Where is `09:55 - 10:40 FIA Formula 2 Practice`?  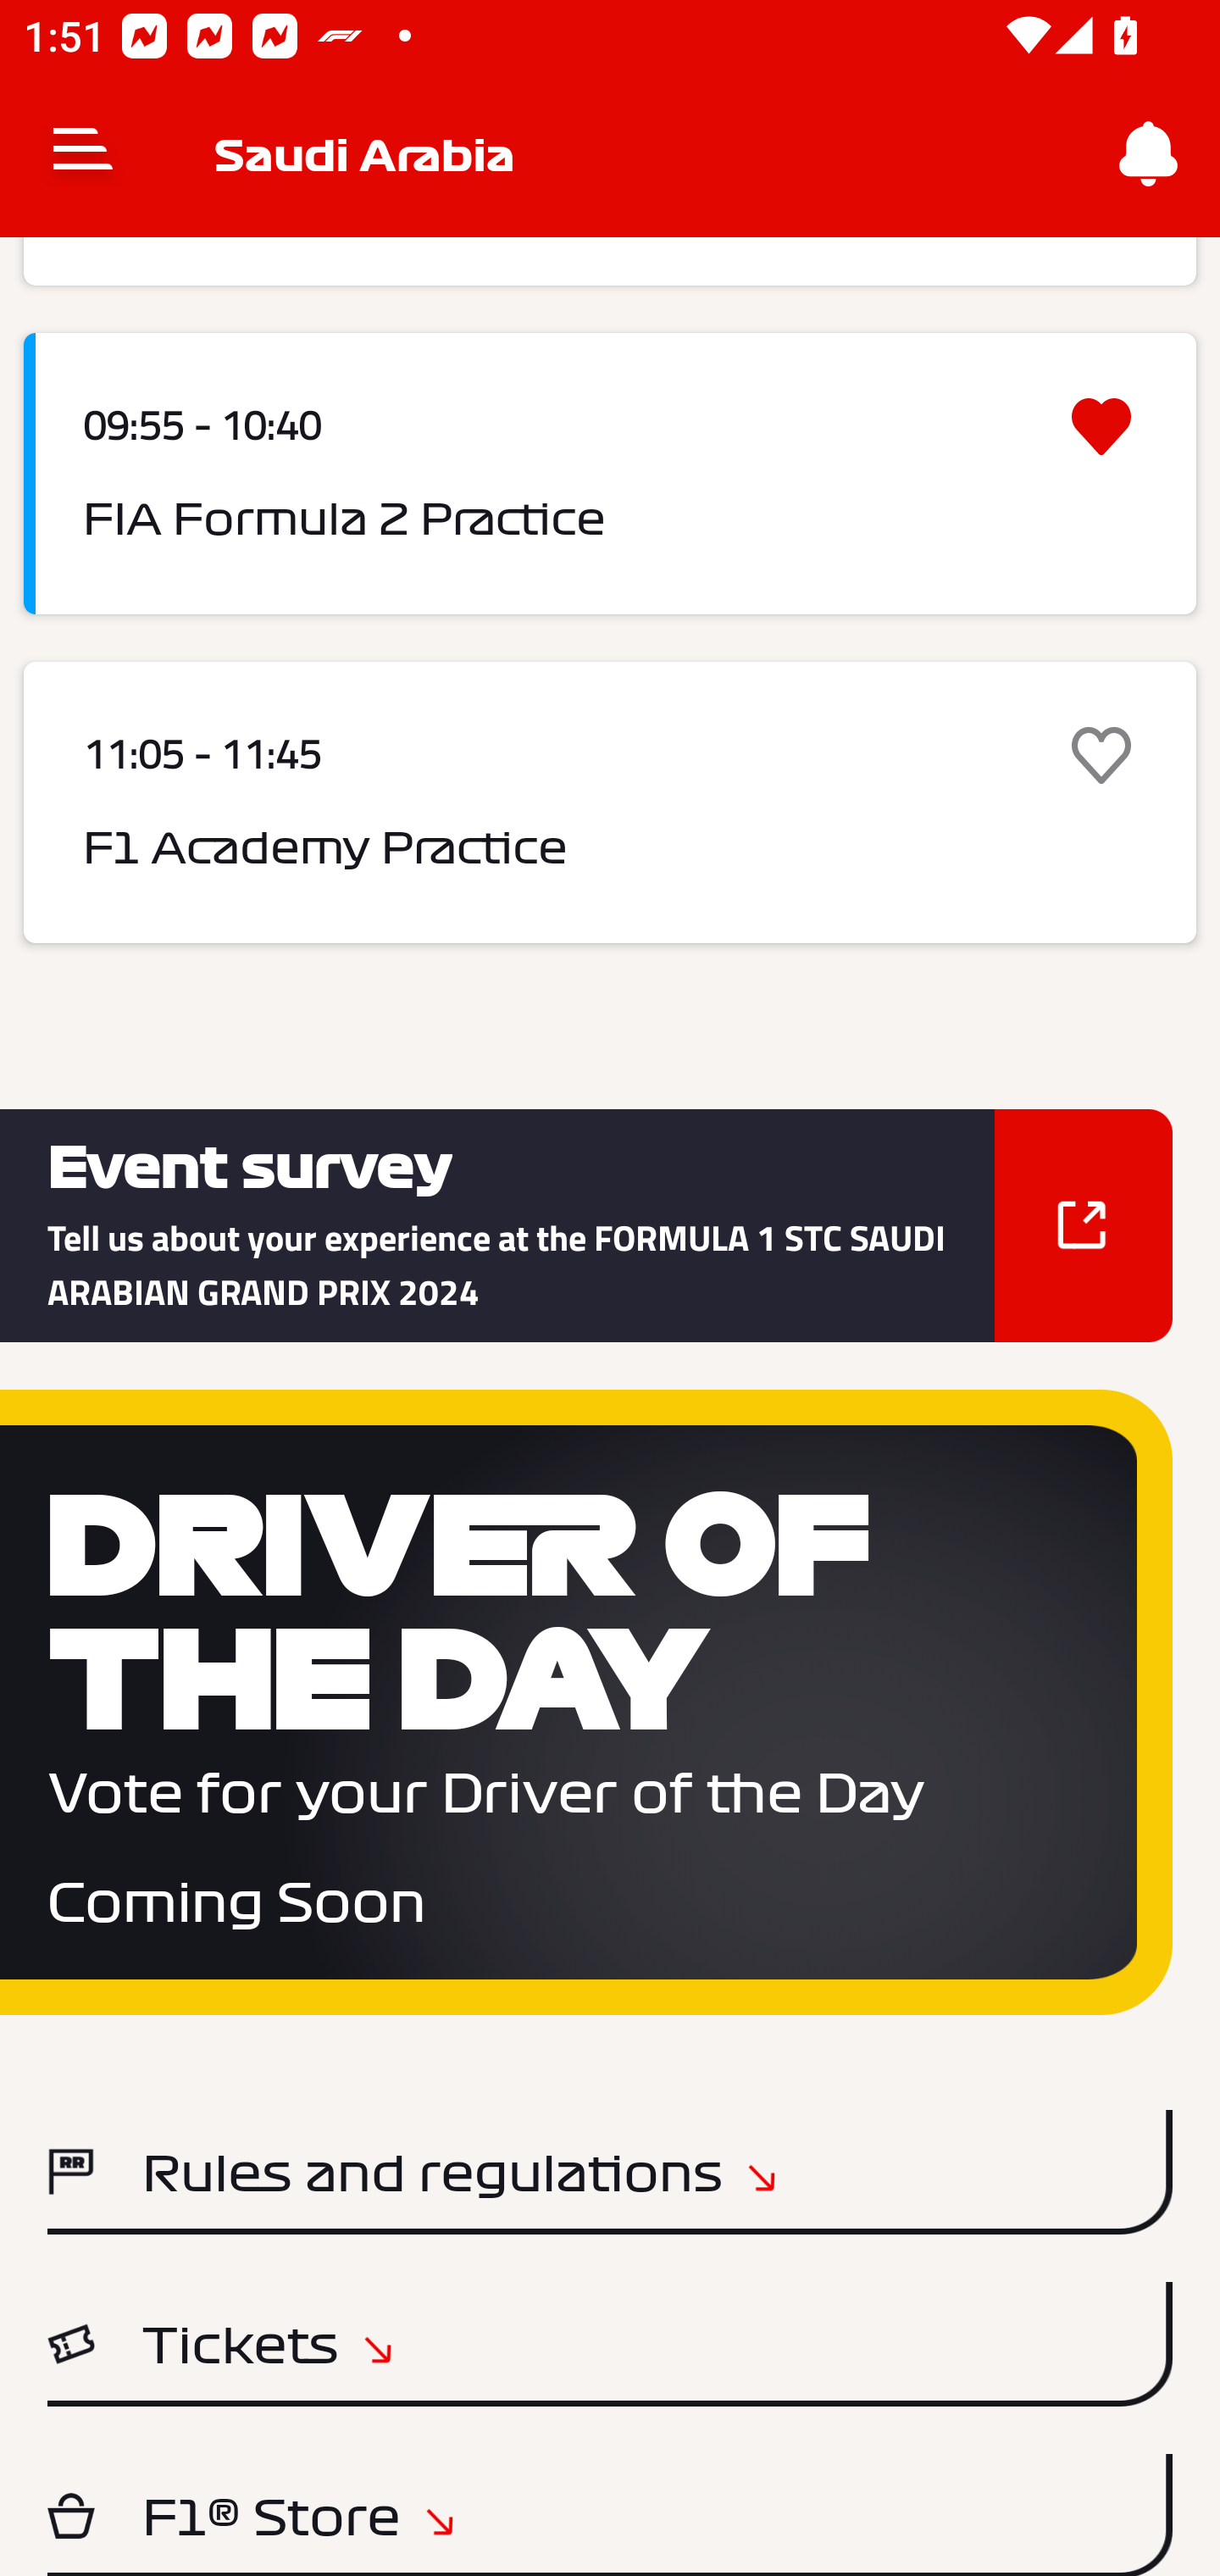
09:55 - 10:40 FIA Formula 2 Practice is located at coordinates (610, 473).